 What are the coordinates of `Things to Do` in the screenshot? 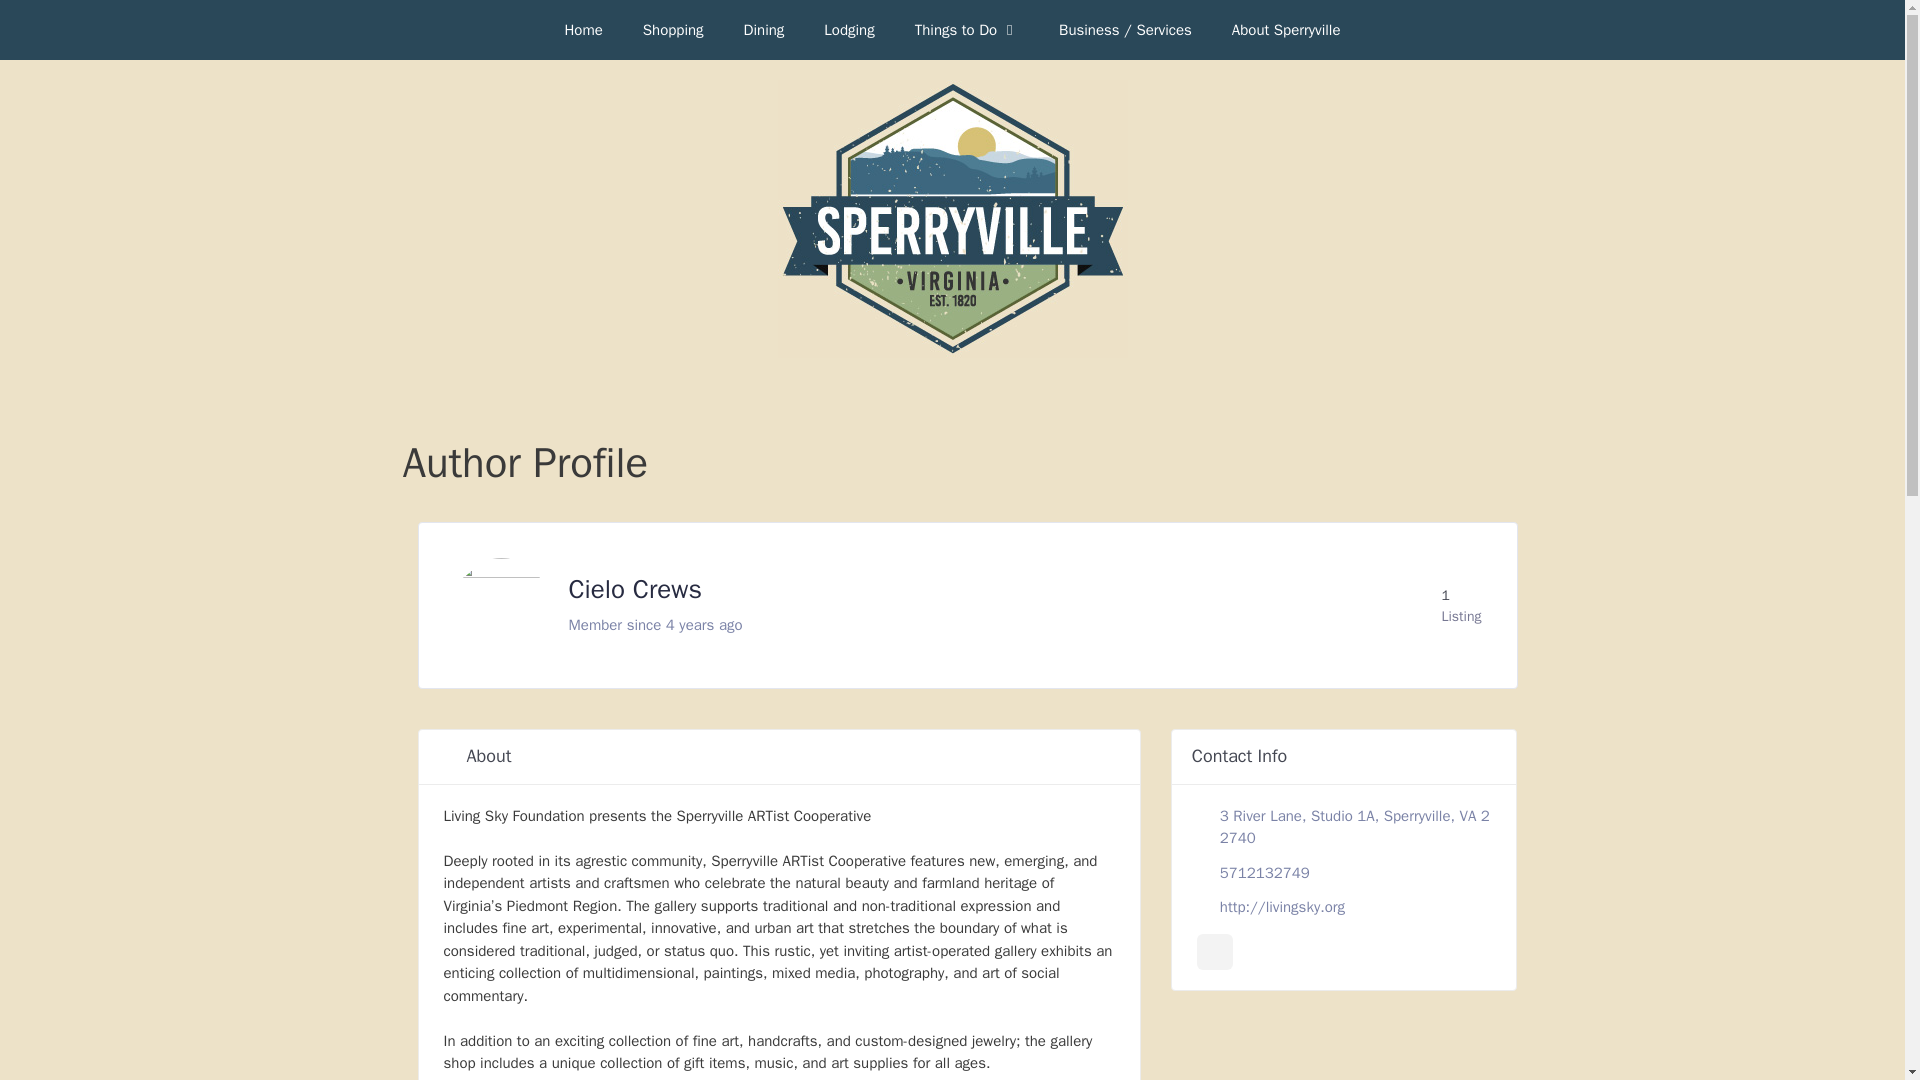 It's located at (966, 30).